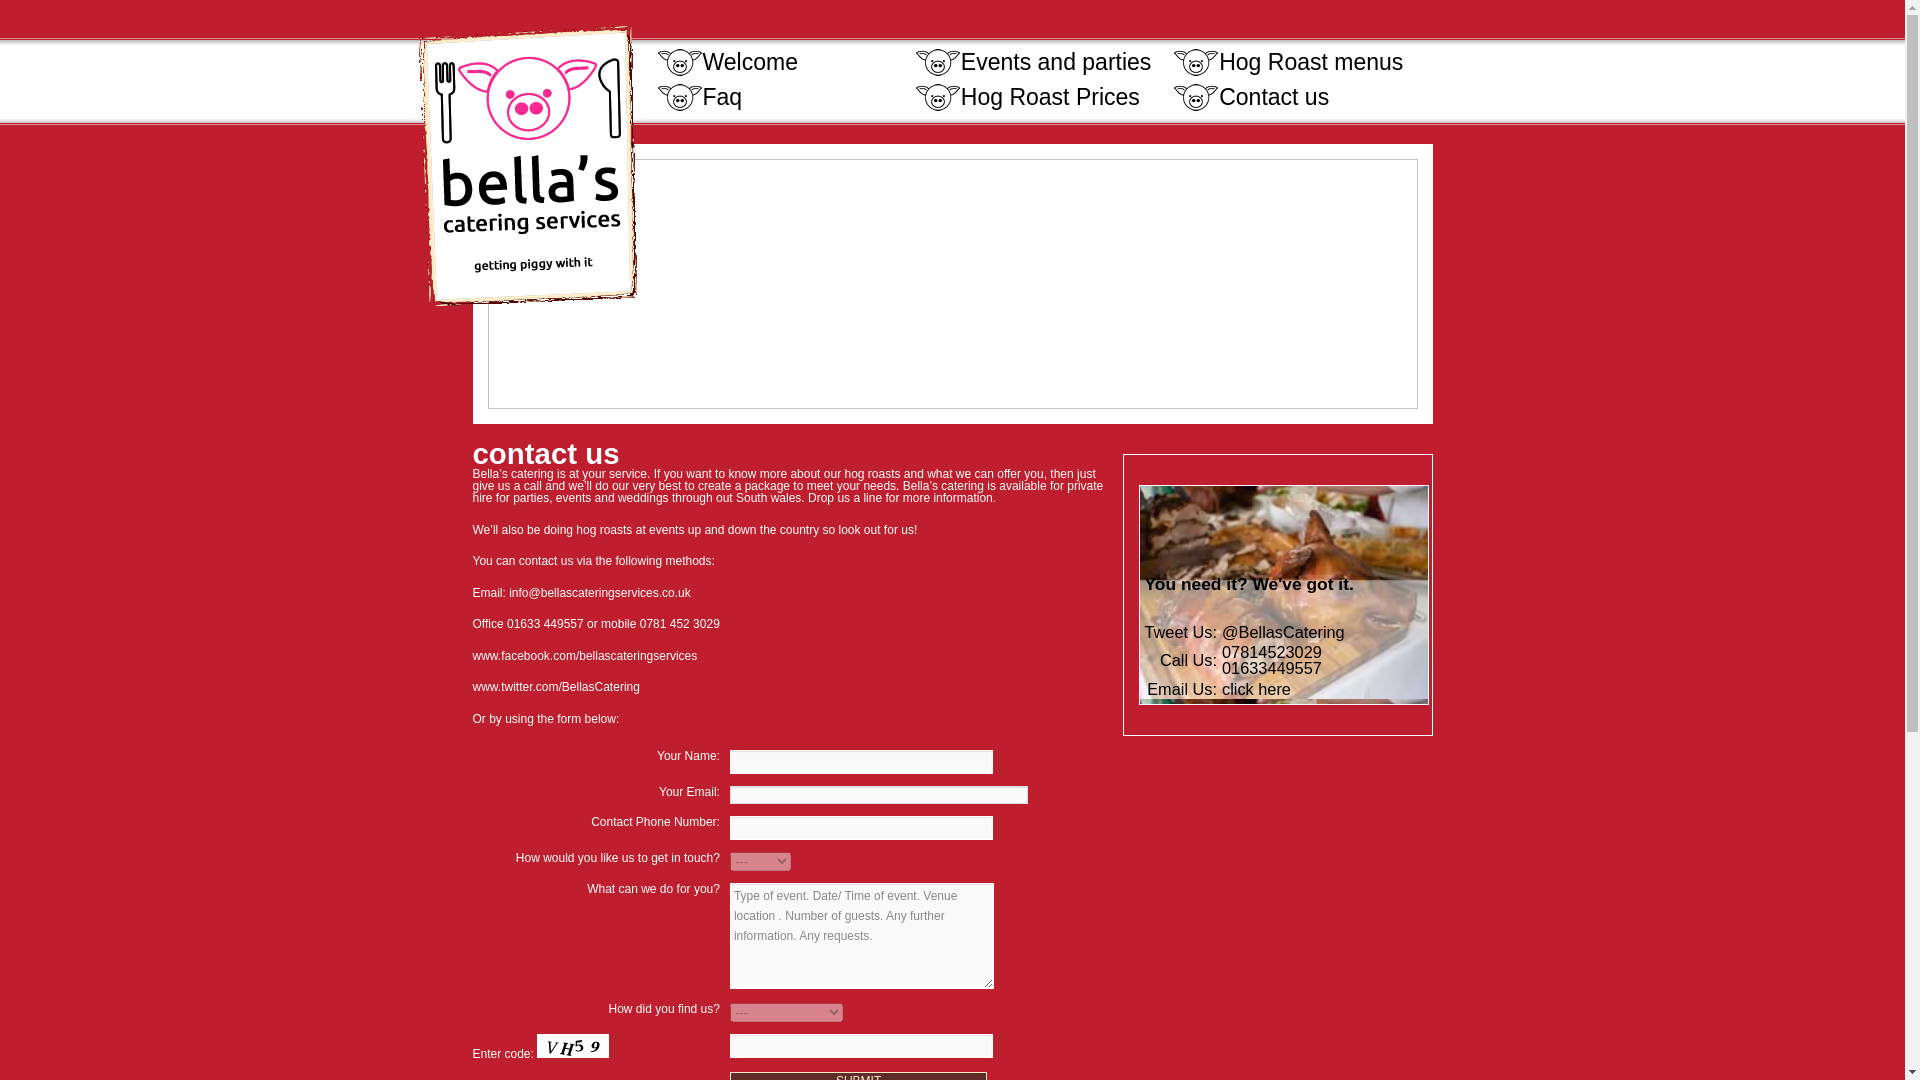 This screenshot has width=1920, height=1080. What do you see at coordinates (786, 98) in the screenshot?
I see `Faq` at bounding box center [786, 98].